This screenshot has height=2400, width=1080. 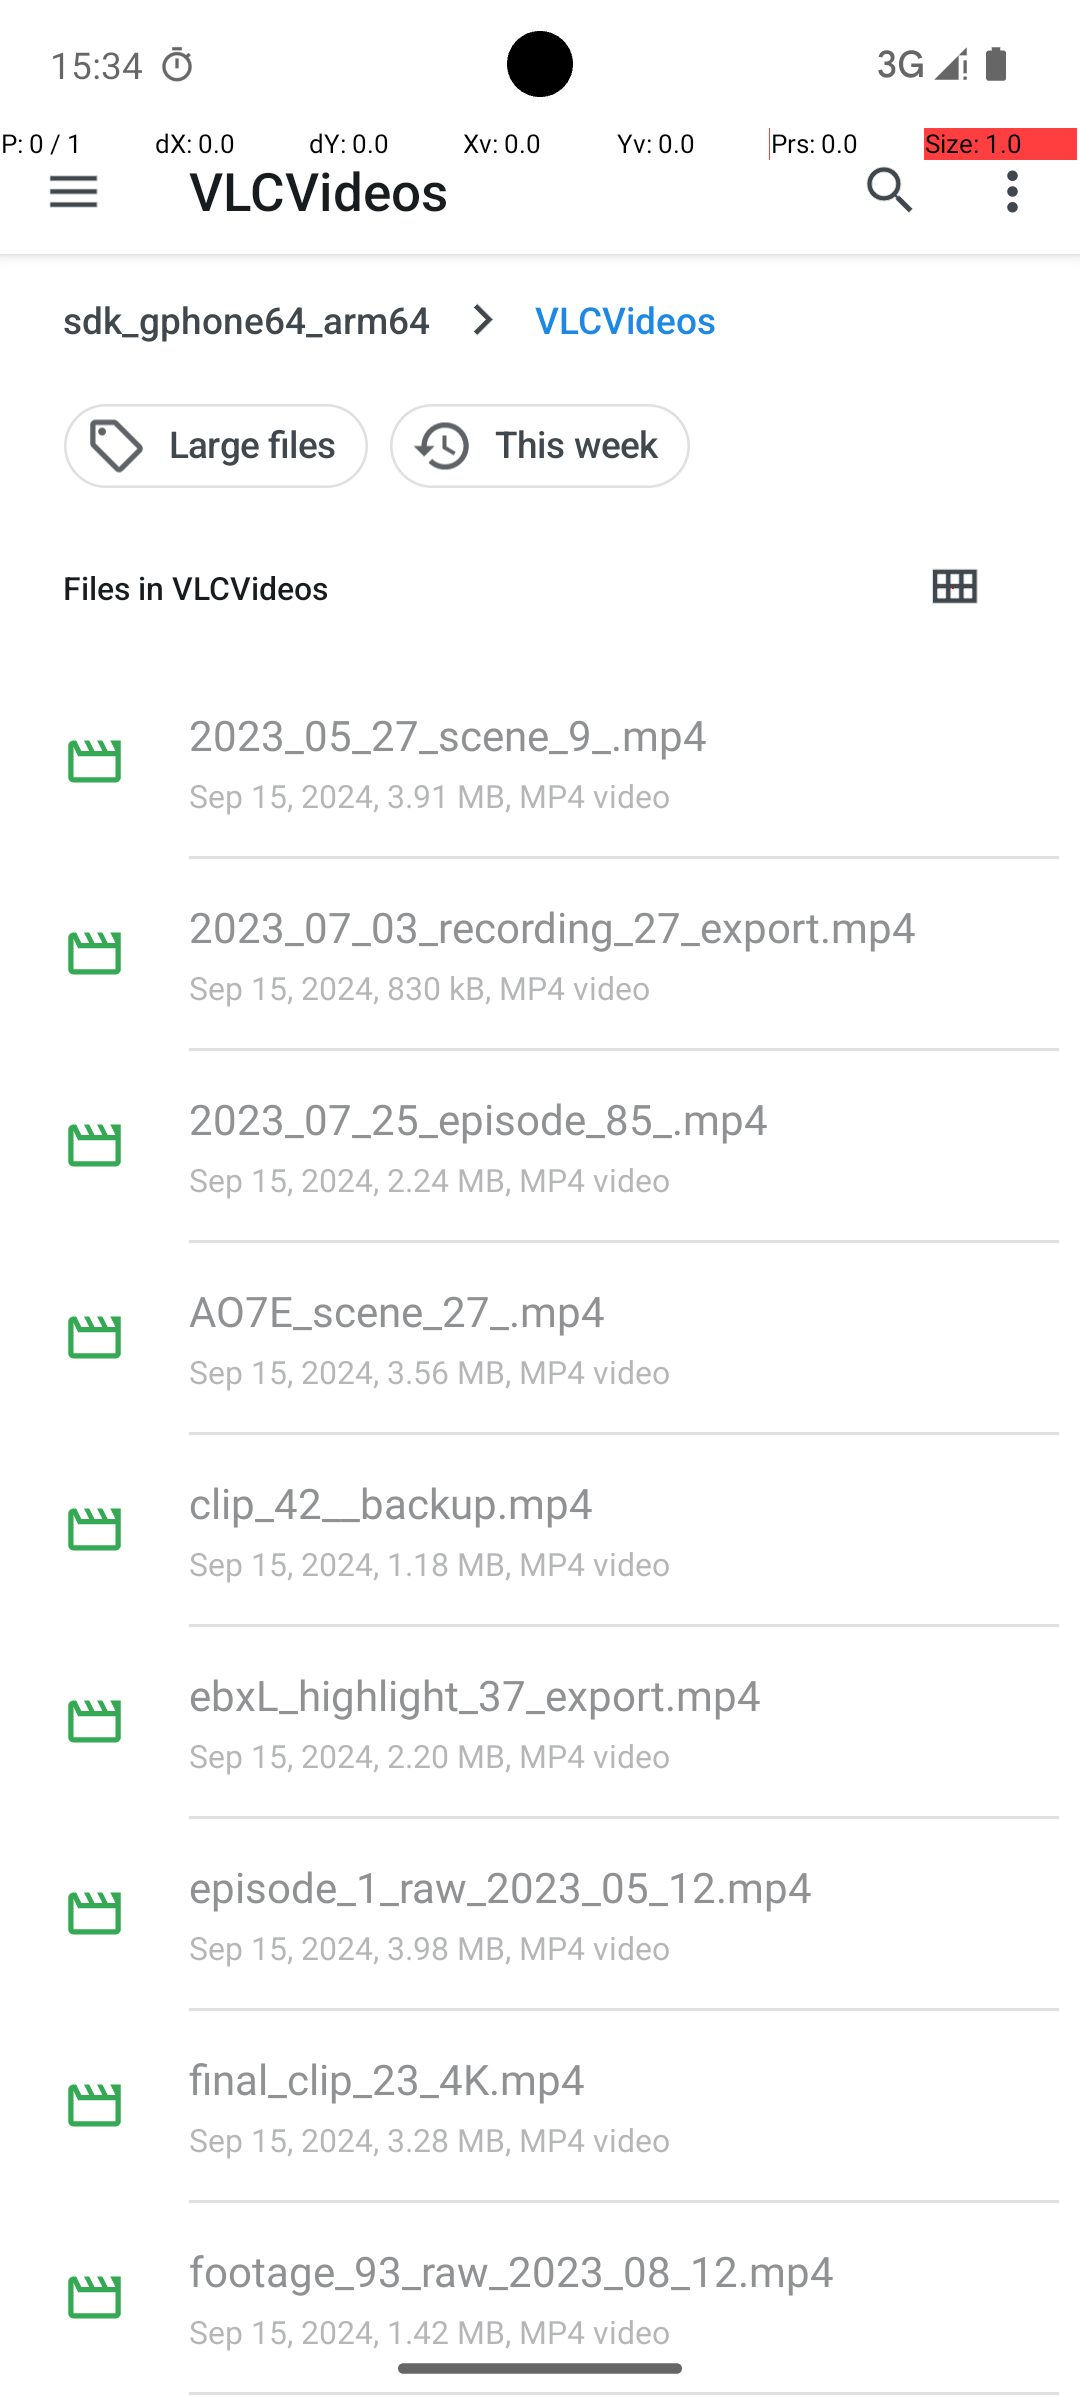 What do you see at coordinates (430, 1948) in the screenshot?
I see `Sep 15, 2024, 3.98 MB, MP4 video` at bounding box center [430, 1948].